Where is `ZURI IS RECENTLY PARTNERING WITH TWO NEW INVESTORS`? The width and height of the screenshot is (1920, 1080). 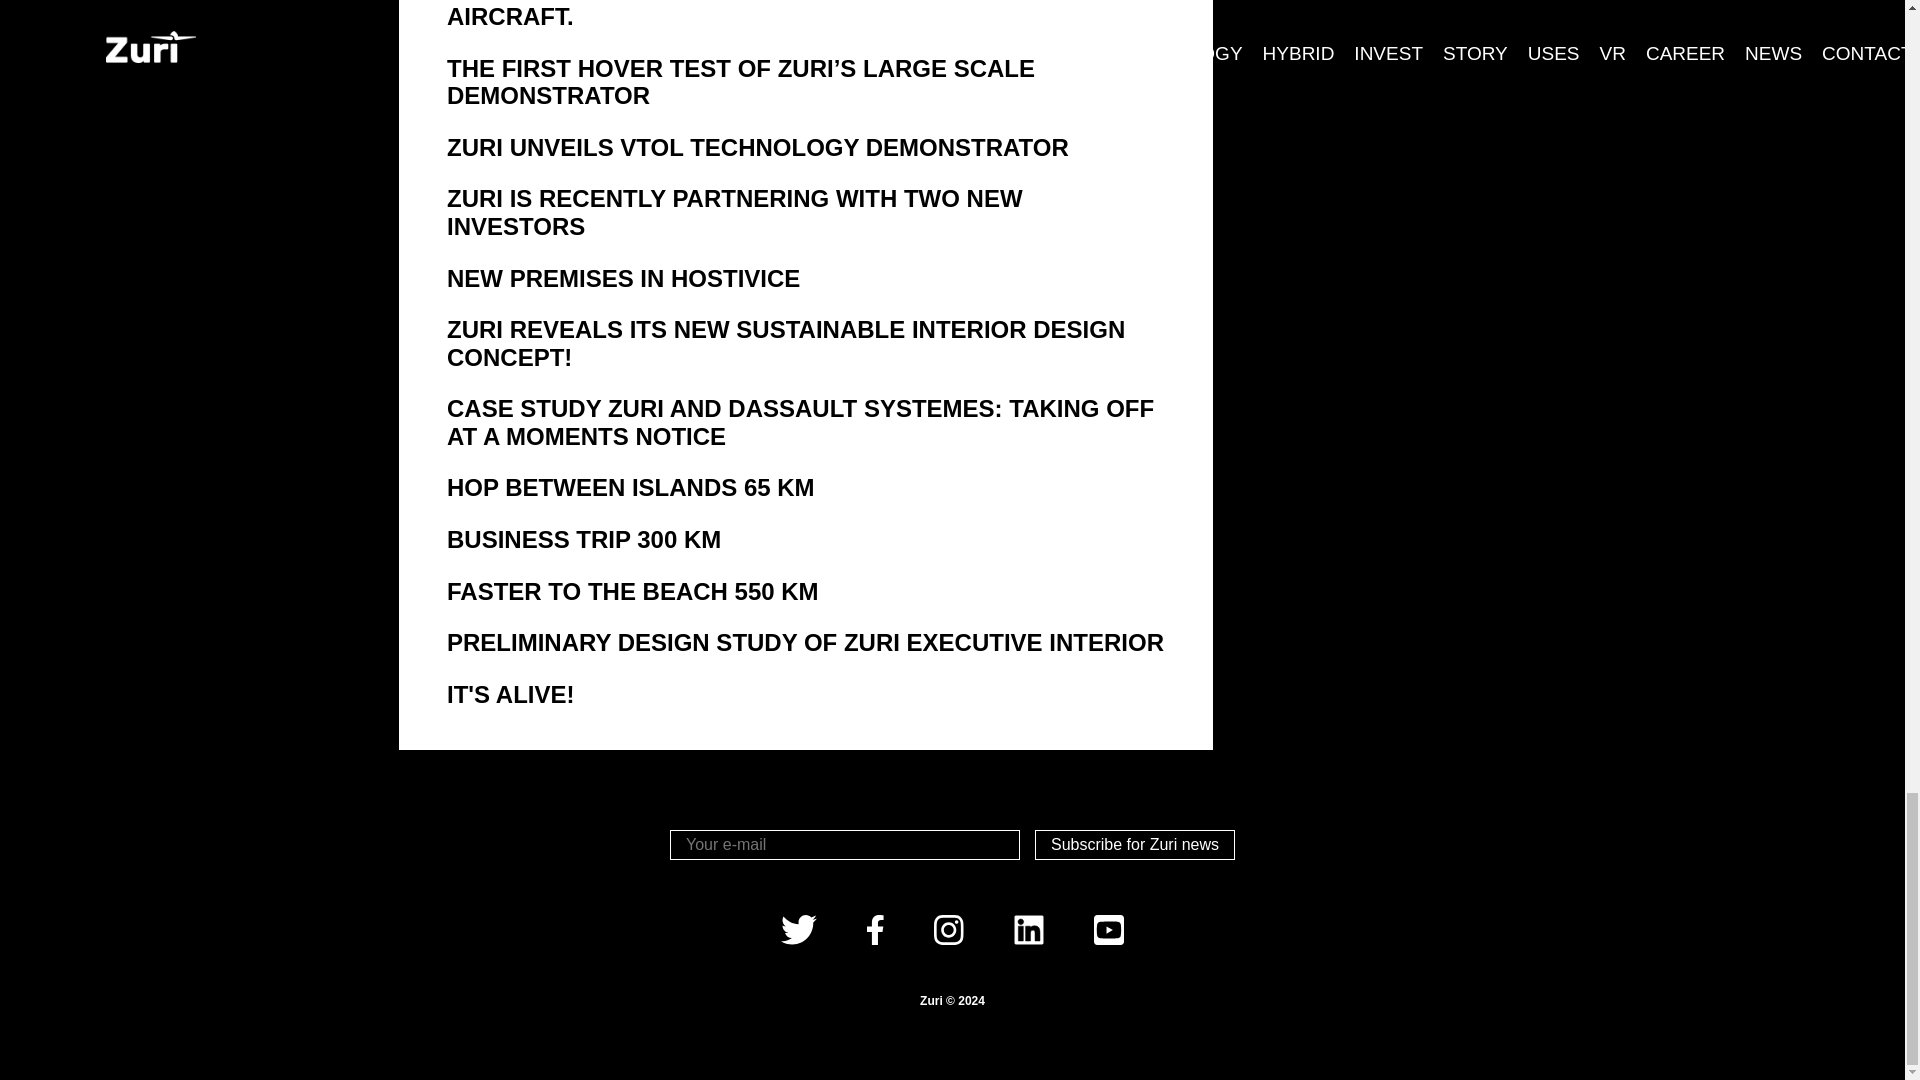
ZURI IS RECENTLY PARTNERING WITH TWO NEW INVESTORS is located at coordinates (806, 212).